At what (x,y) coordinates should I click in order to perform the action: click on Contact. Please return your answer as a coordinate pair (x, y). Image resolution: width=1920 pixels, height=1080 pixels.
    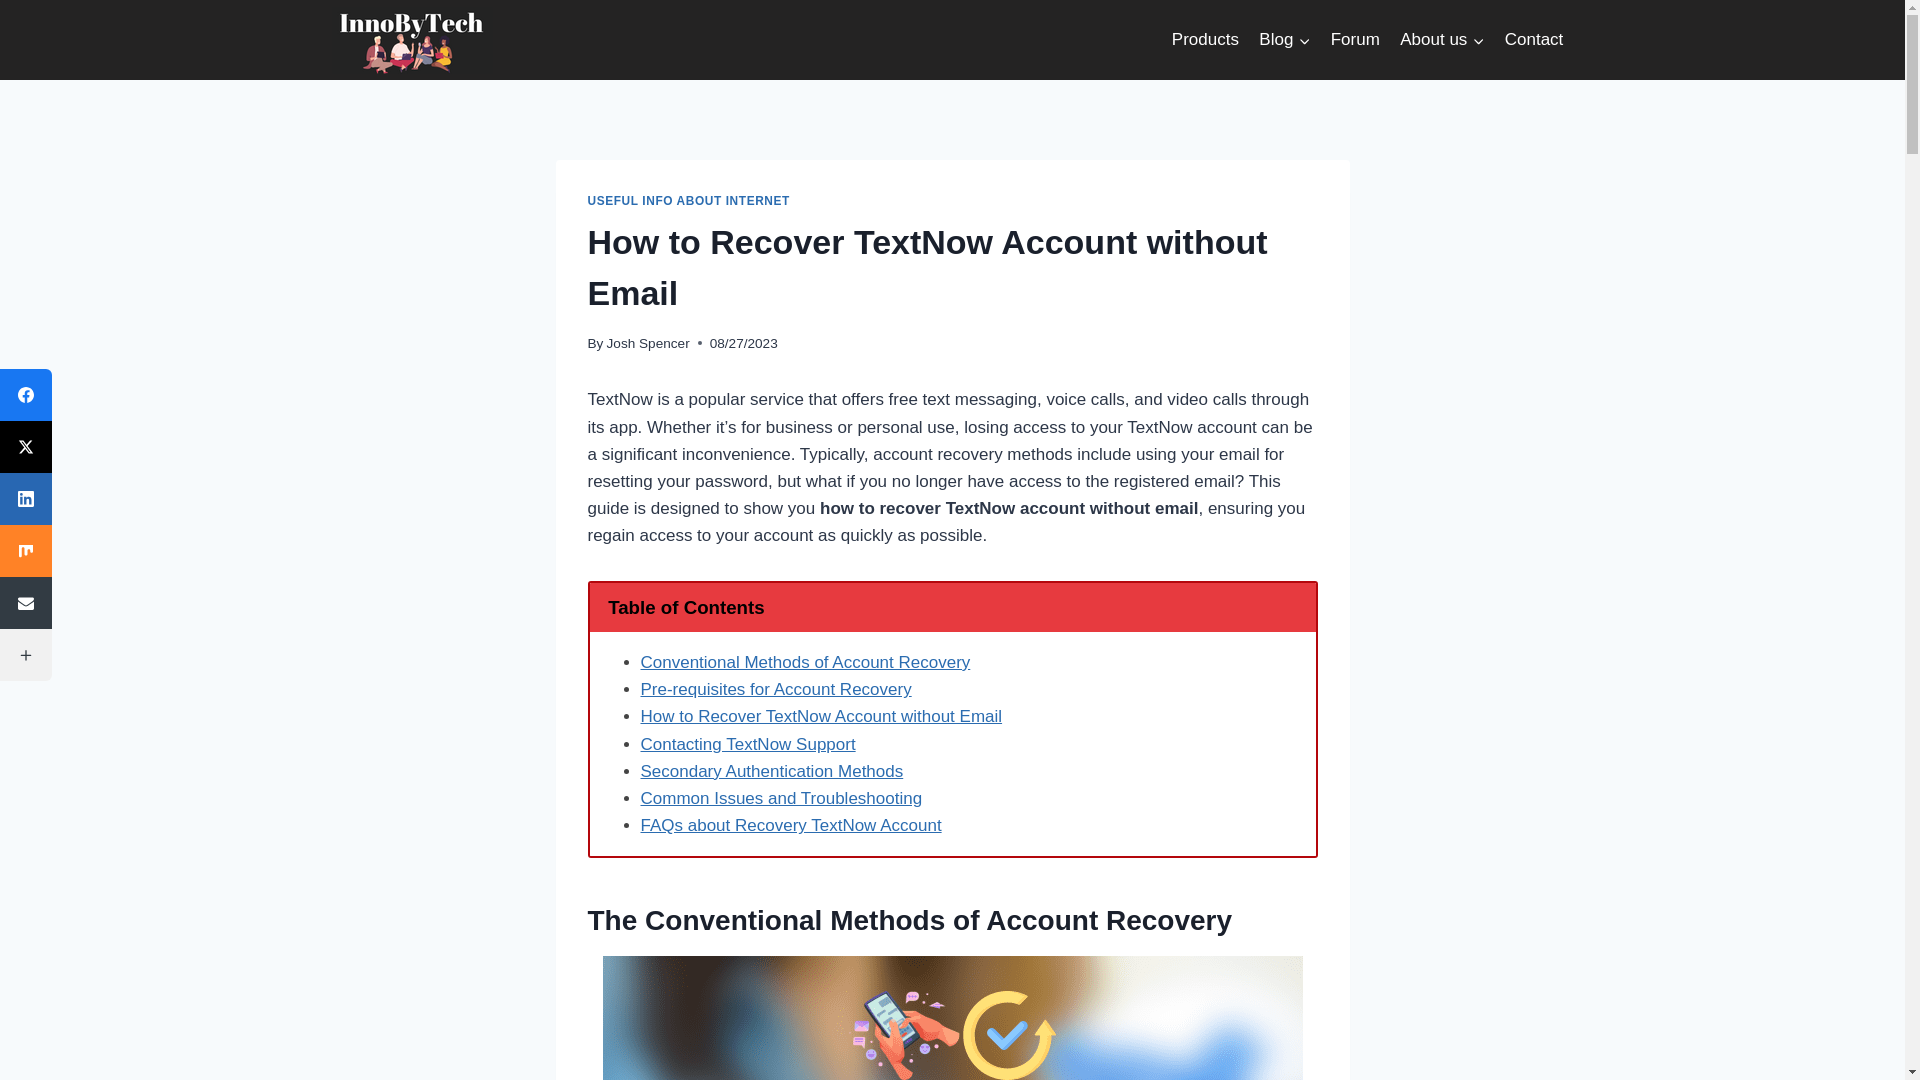
    Looking at the image, I should click on (1534, 40).